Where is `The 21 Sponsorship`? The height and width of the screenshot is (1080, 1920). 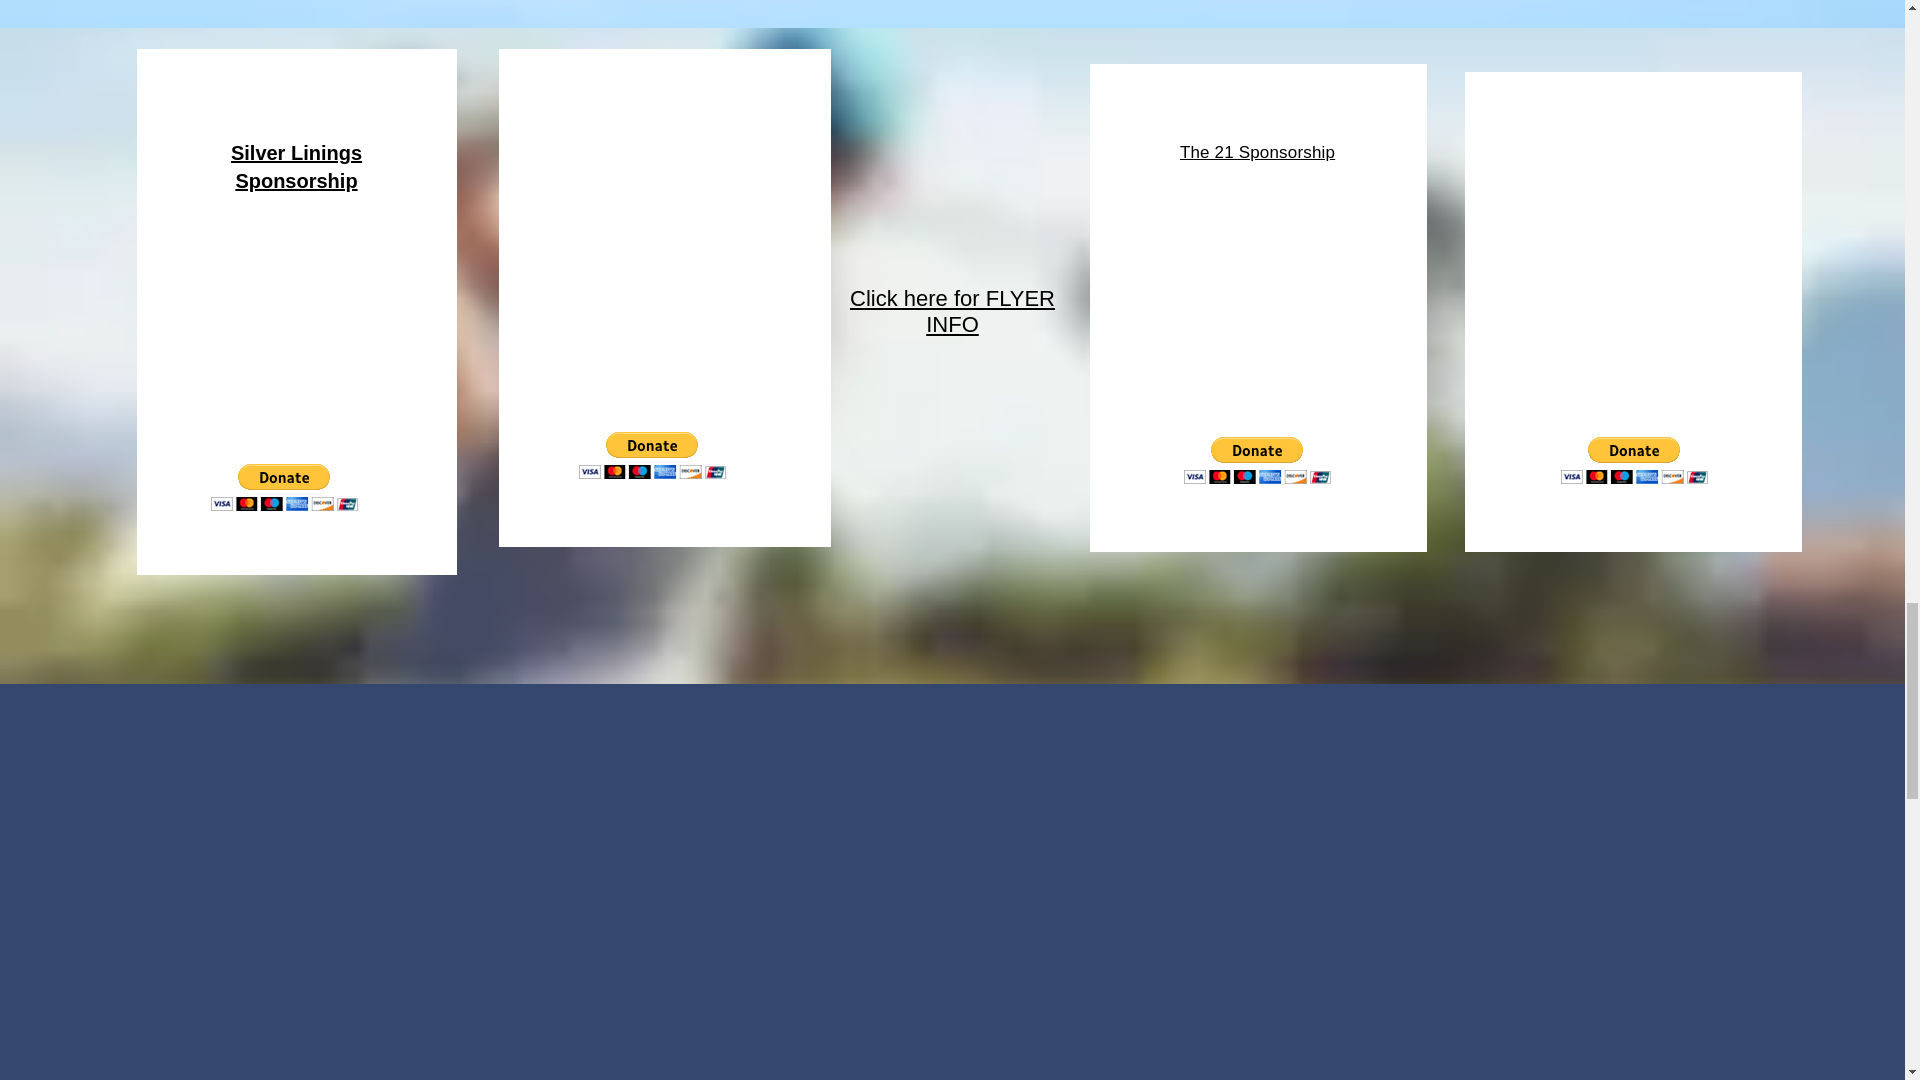
The 21 Sponsorship is located at coordinates (1257, 152).